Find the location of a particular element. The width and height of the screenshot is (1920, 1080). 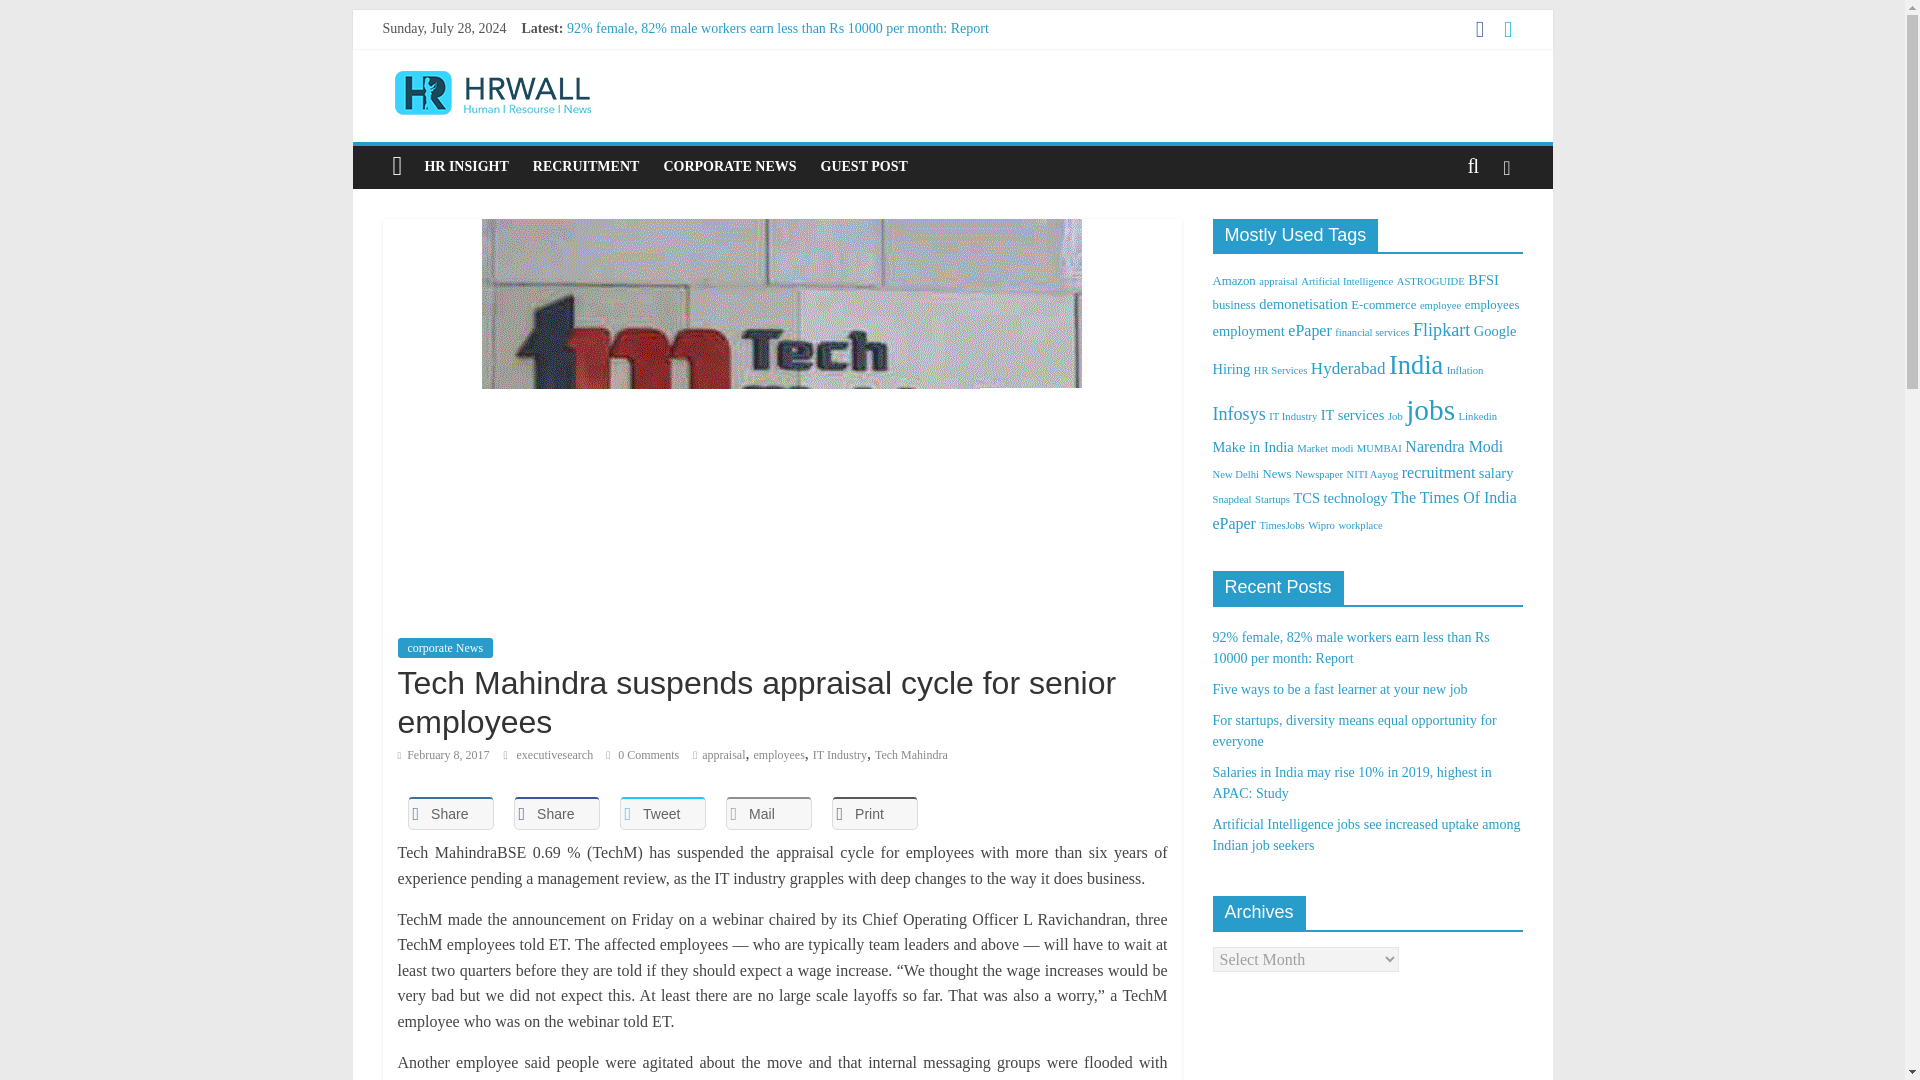

Share it on Email is located at coordinates (768, 814).